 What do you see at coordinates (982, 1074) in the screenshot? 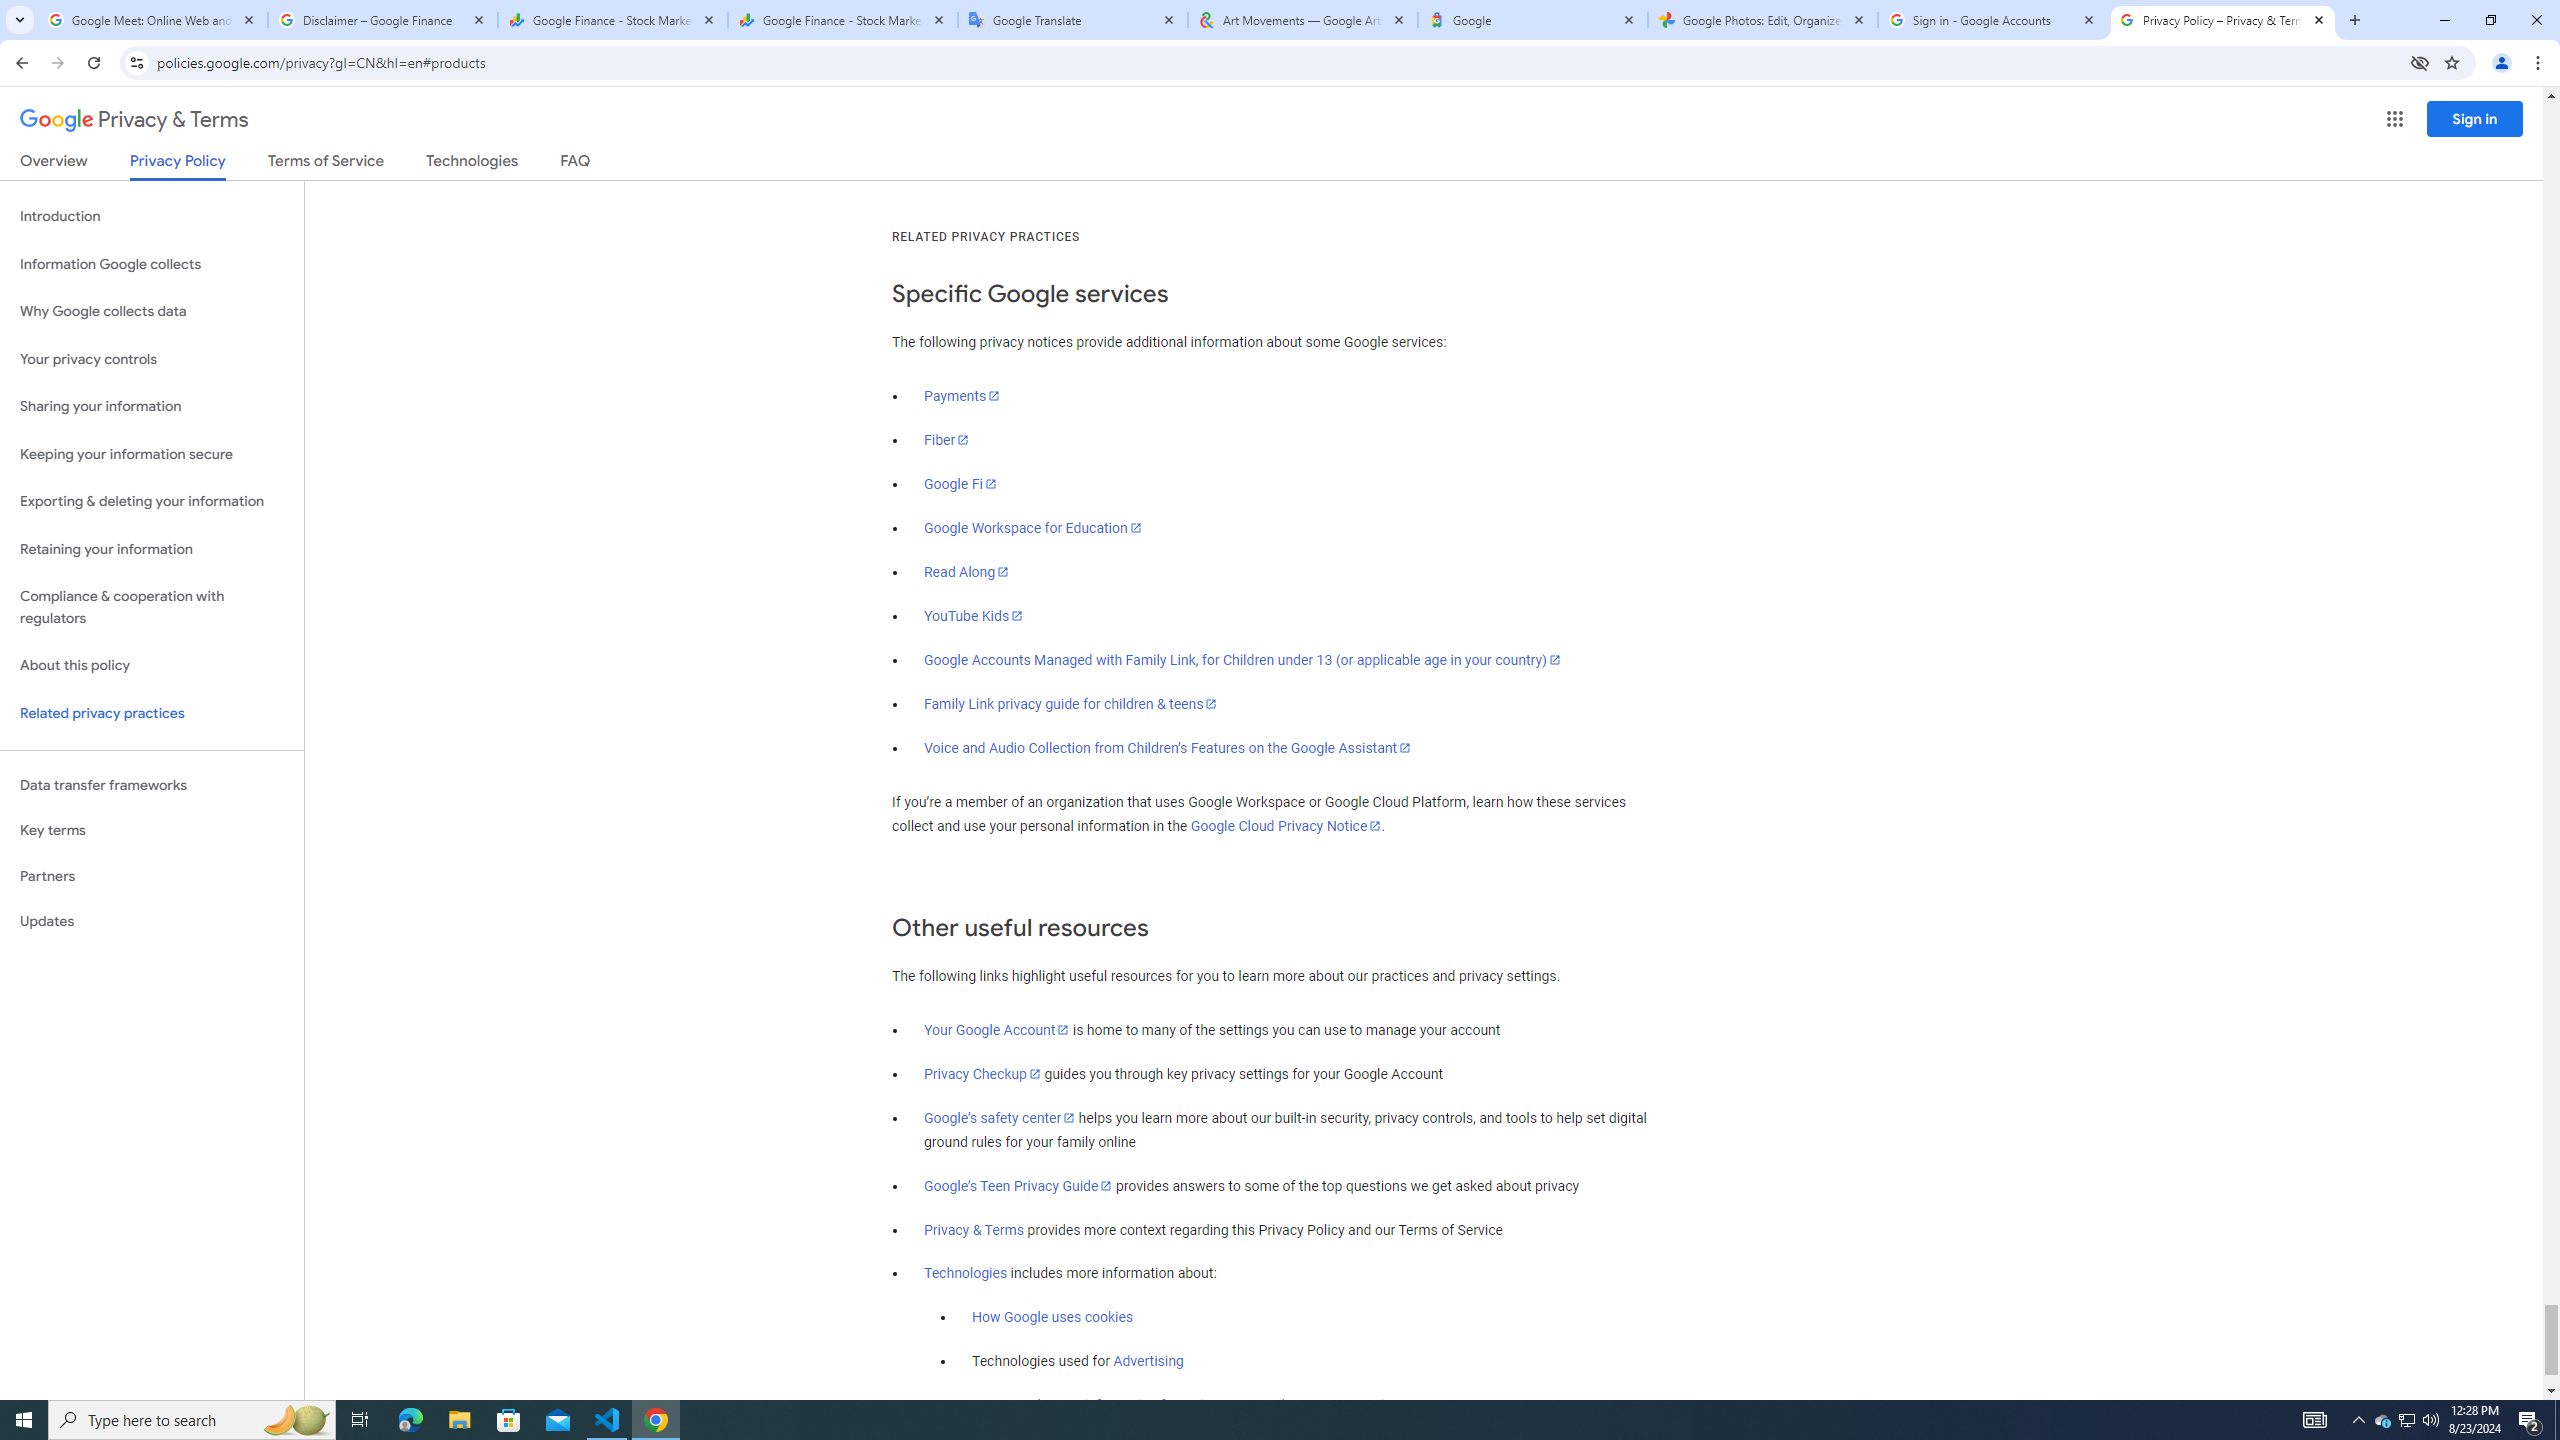
I see `Privacy Checkup` at bounding box center [982, 1074].